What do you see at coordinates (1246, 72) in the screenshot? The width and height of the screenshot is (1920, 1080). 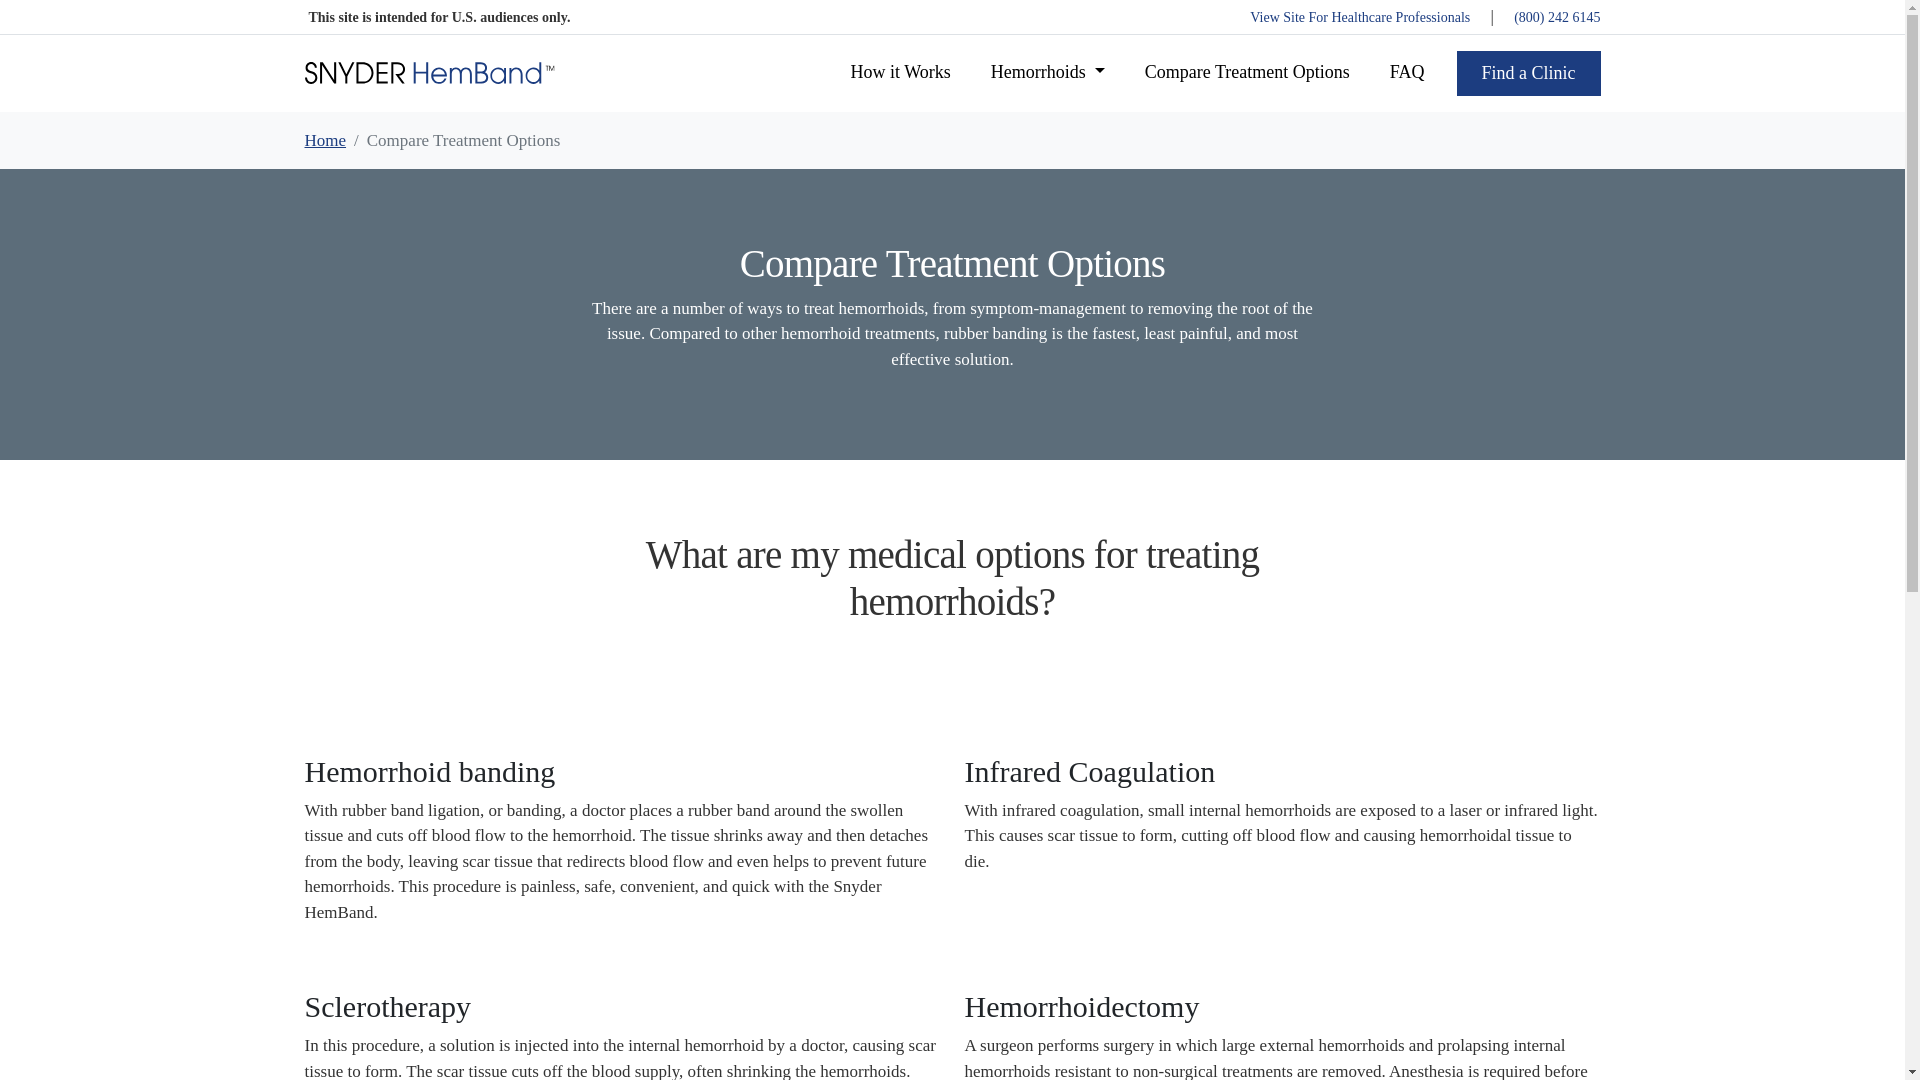 I see `Compare Treatment Options` at bounding box center [1246, 72].